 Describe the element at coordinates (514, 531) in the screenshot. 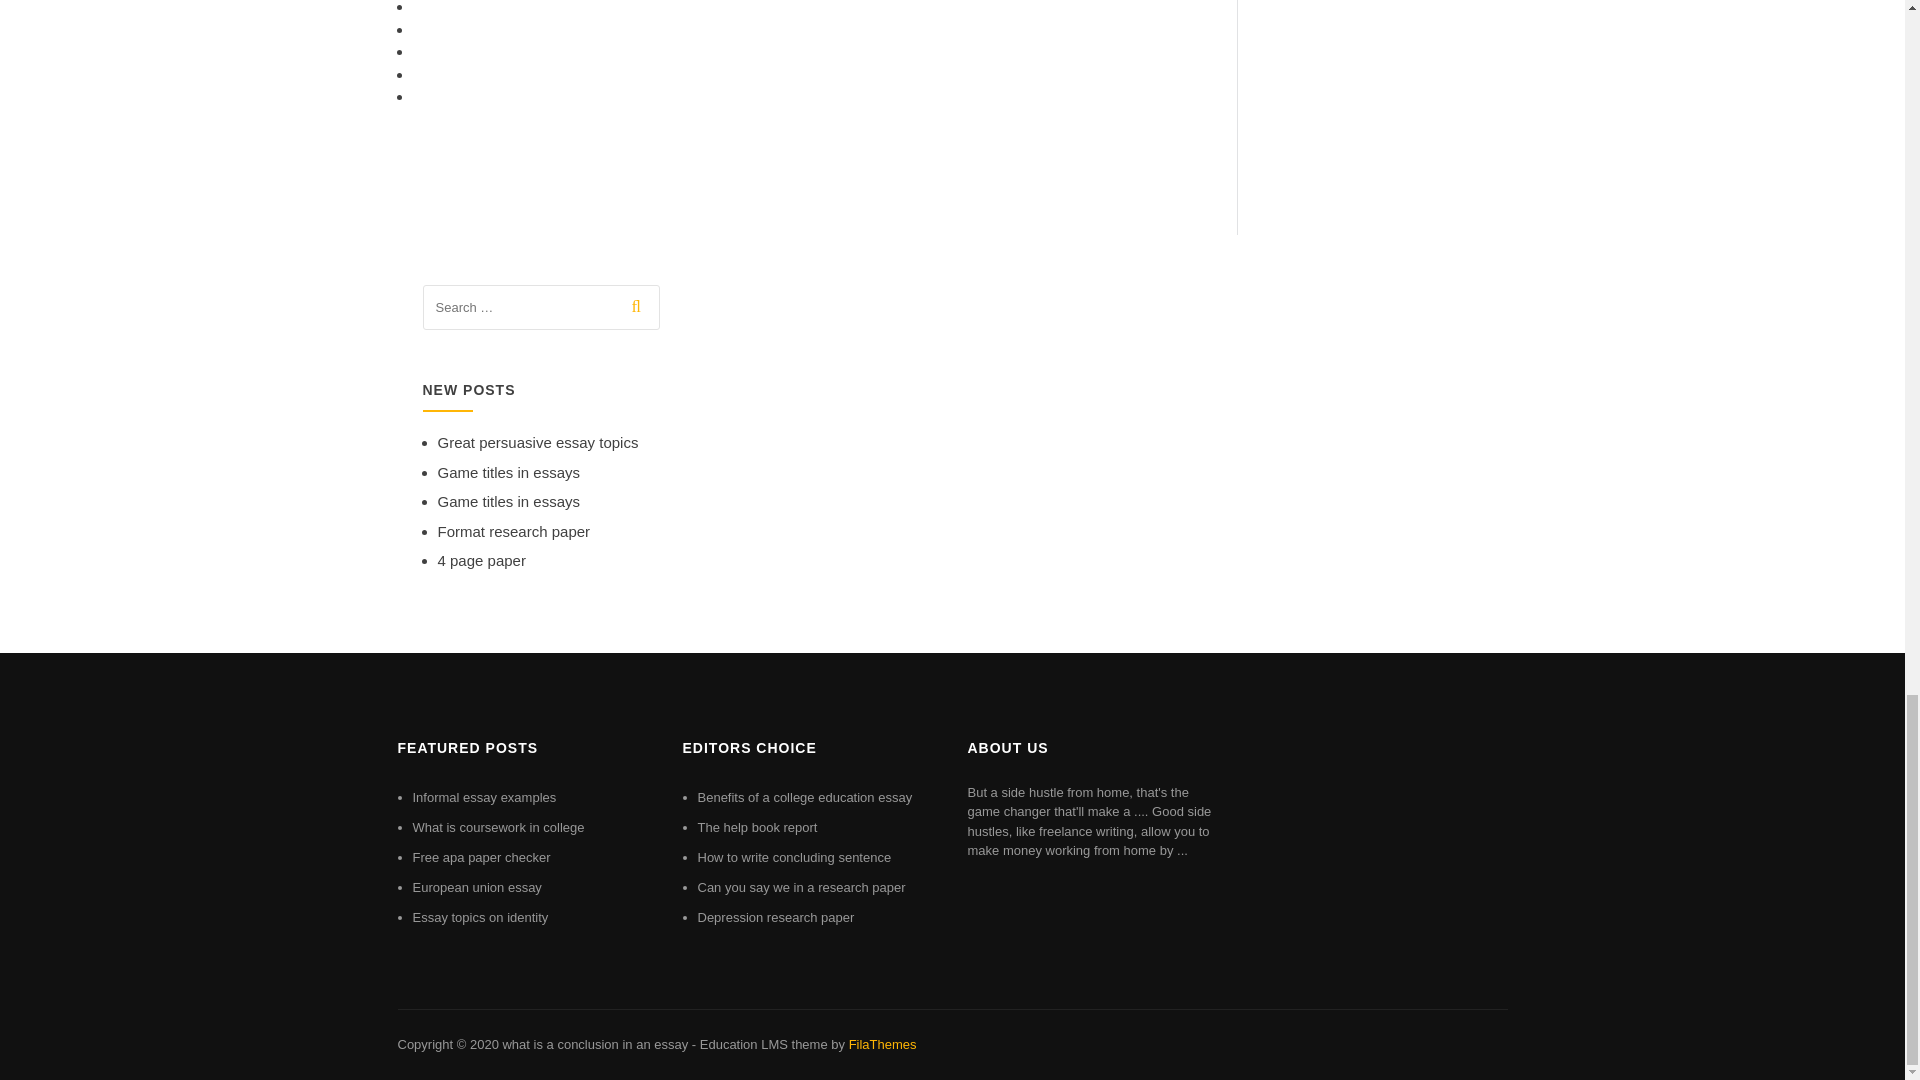

I see `Format research paper` at that location.